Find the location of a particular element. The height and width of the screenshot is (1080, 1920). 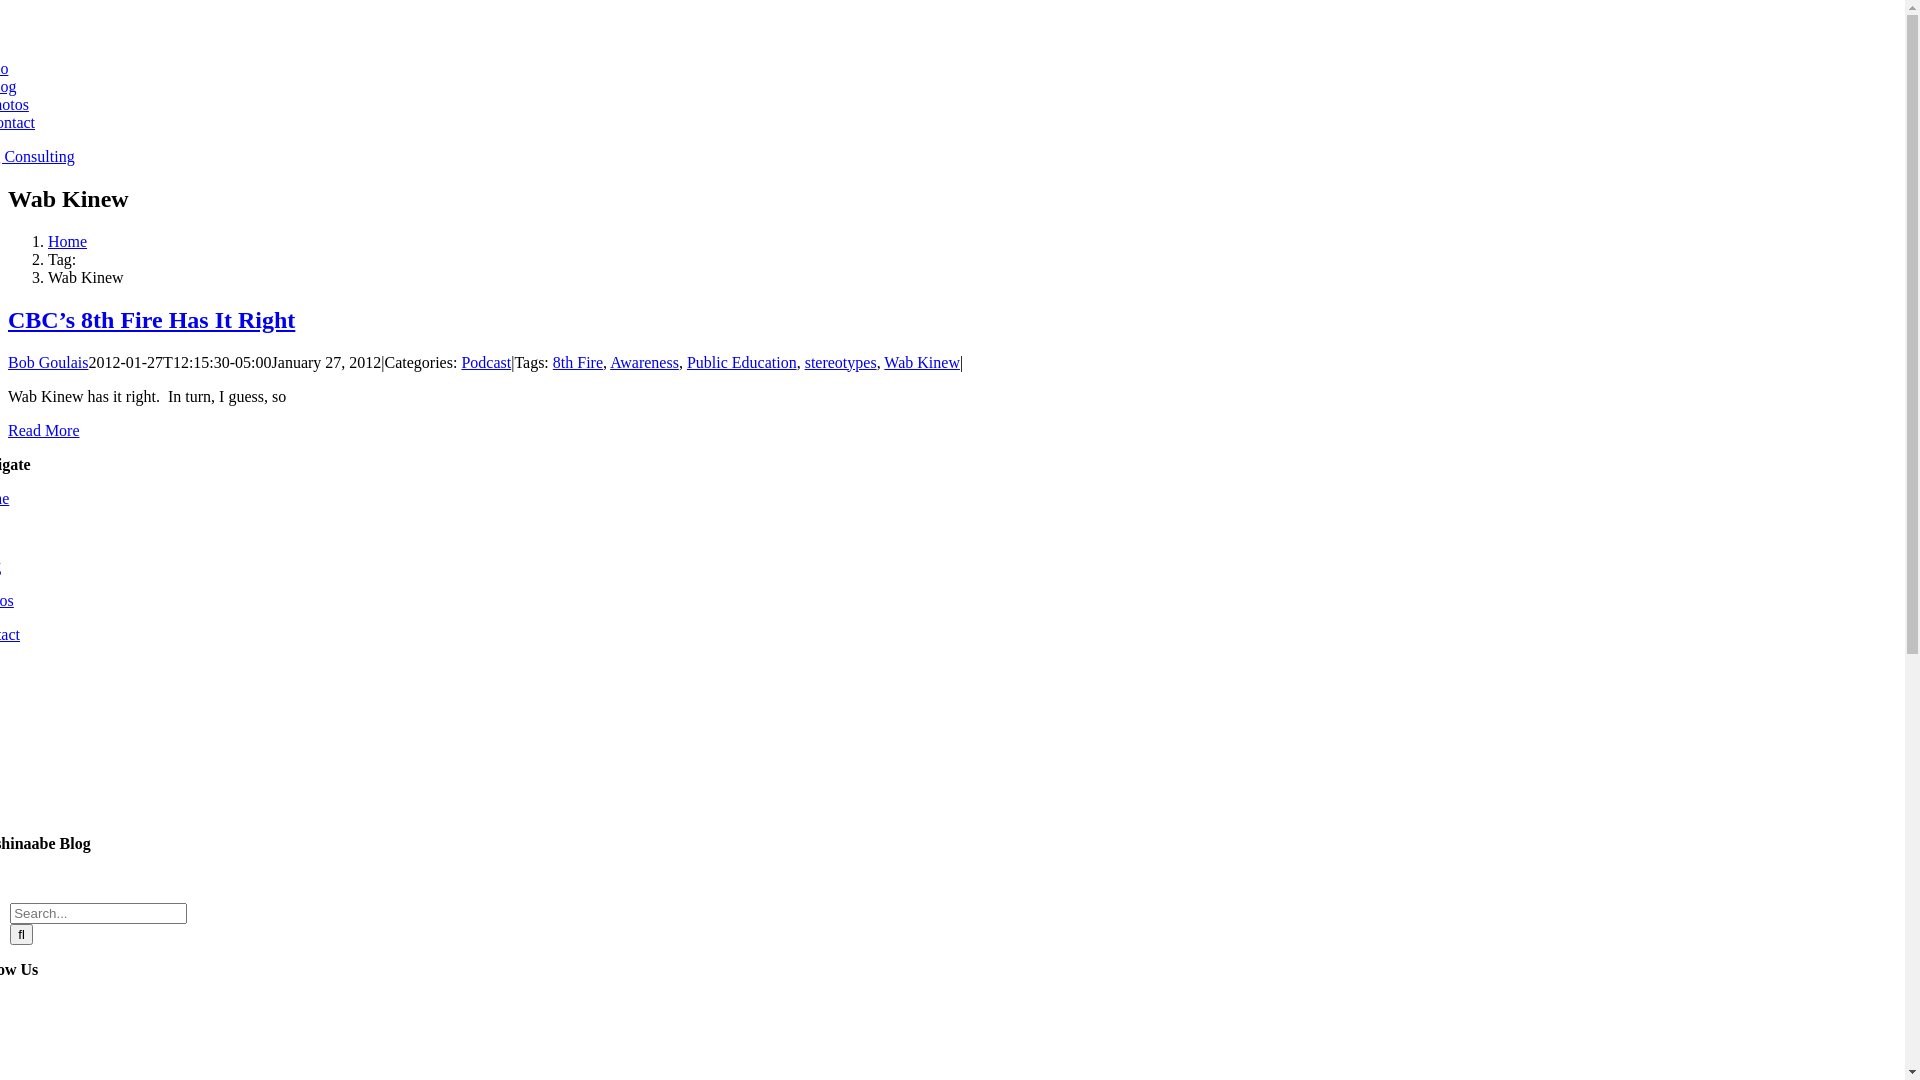

Awareness is located at coordinates (644, 362).